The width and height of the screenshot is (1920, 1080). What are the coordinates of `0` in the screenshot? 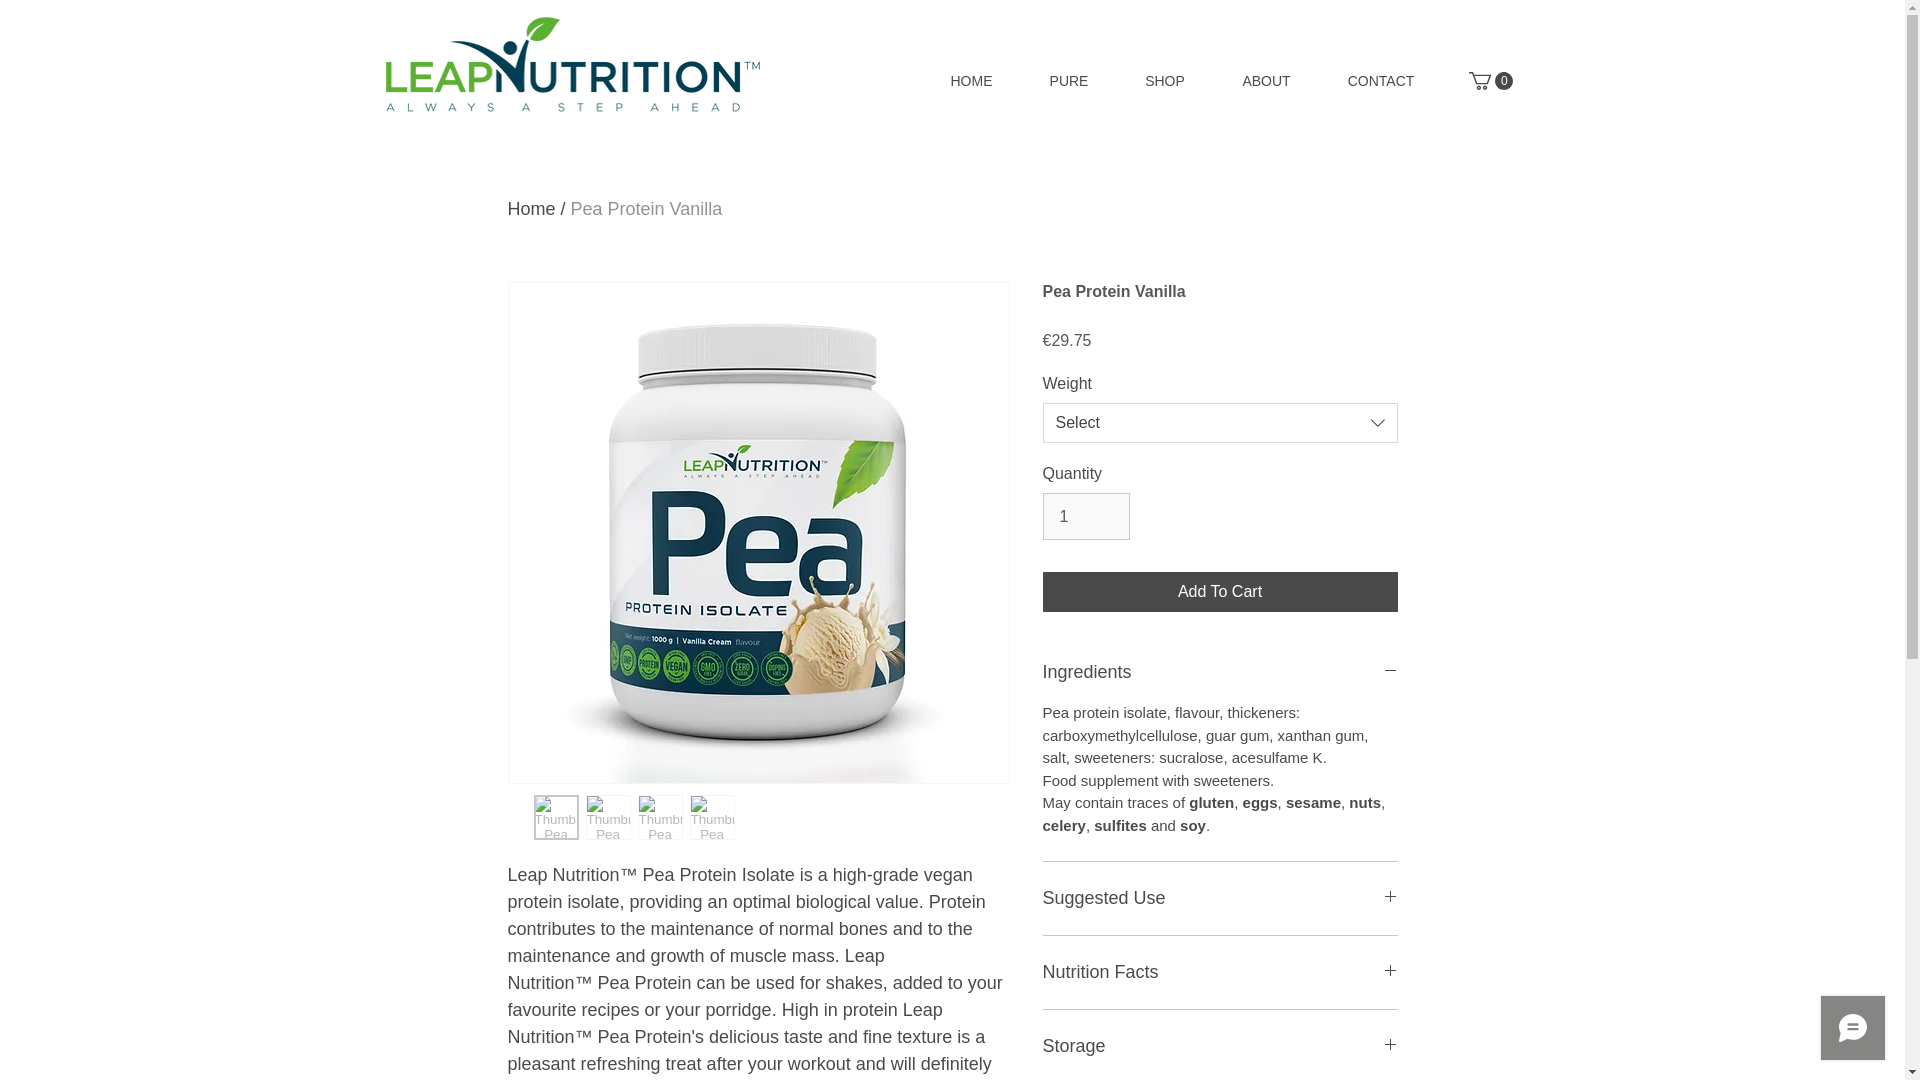 It's located at (1490, 80).